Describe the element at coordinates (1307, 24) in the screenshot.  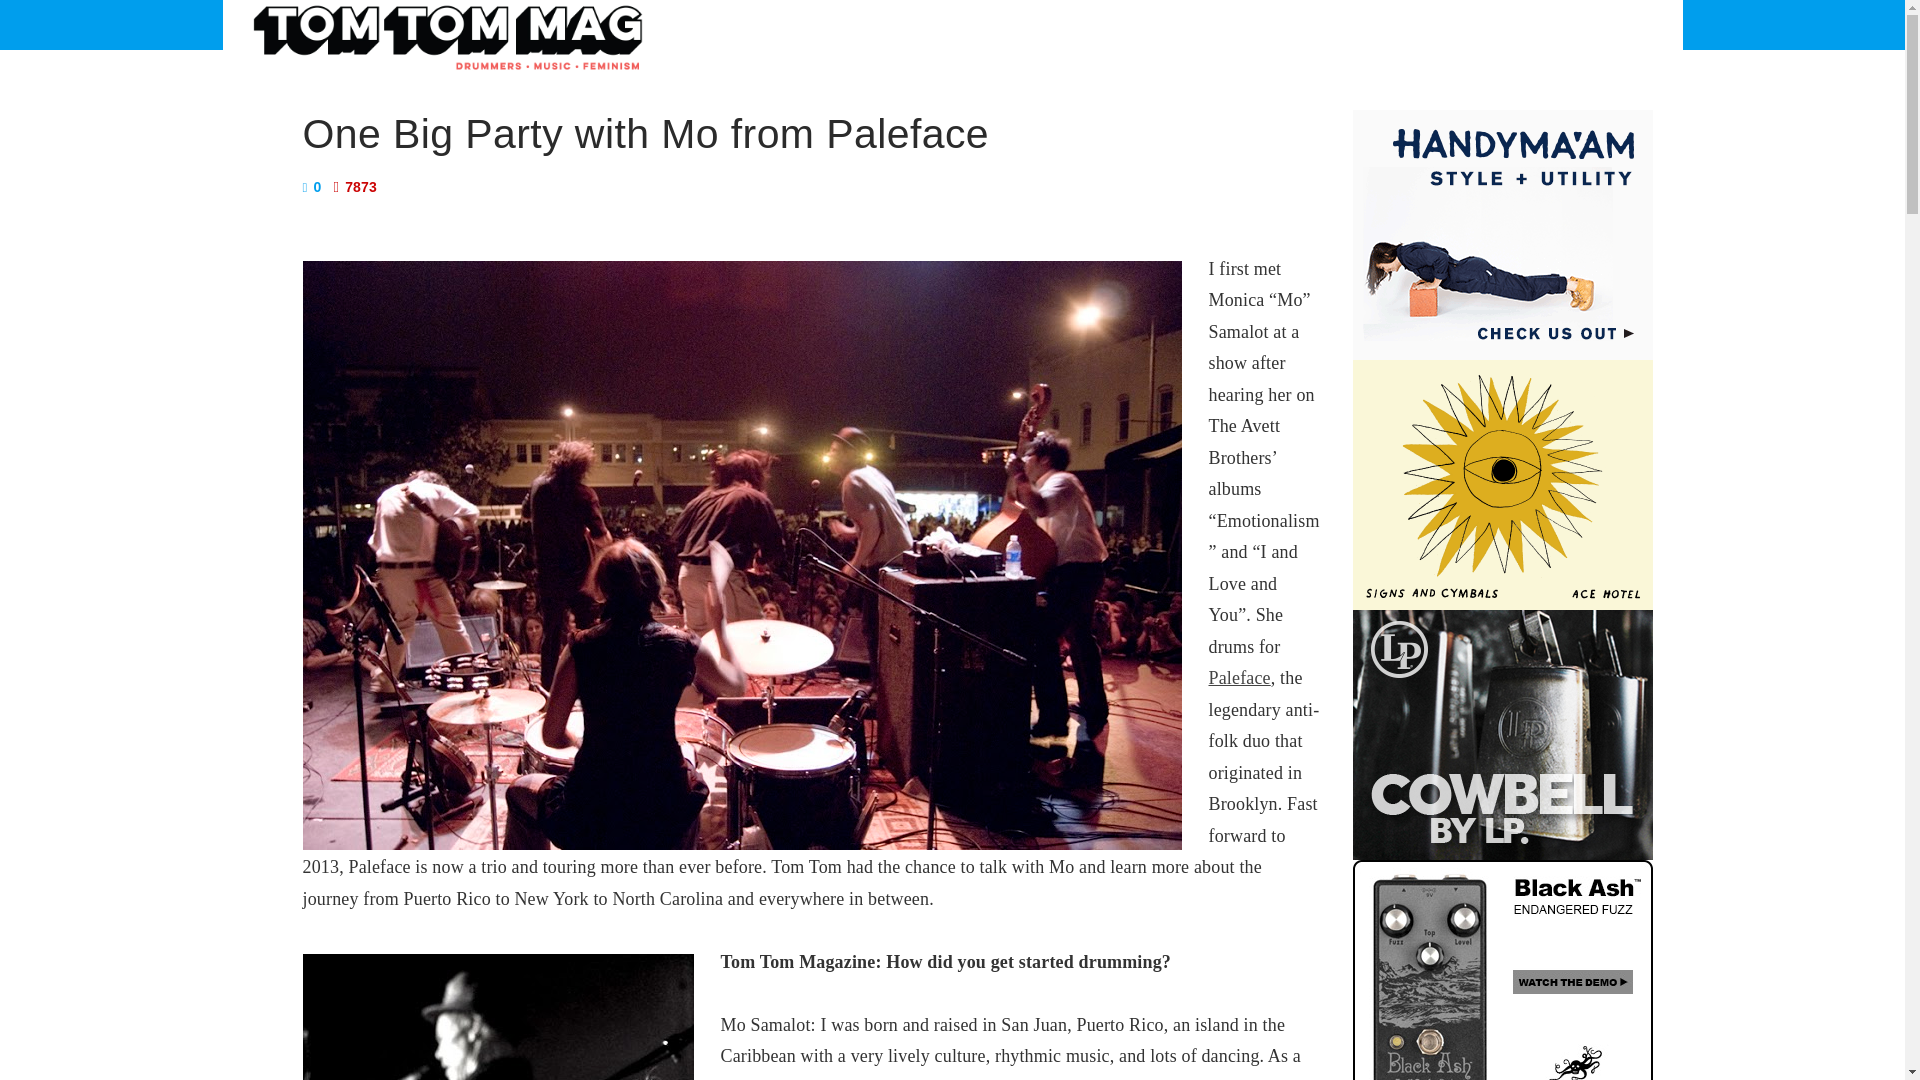
I see `SHOP` at that location.